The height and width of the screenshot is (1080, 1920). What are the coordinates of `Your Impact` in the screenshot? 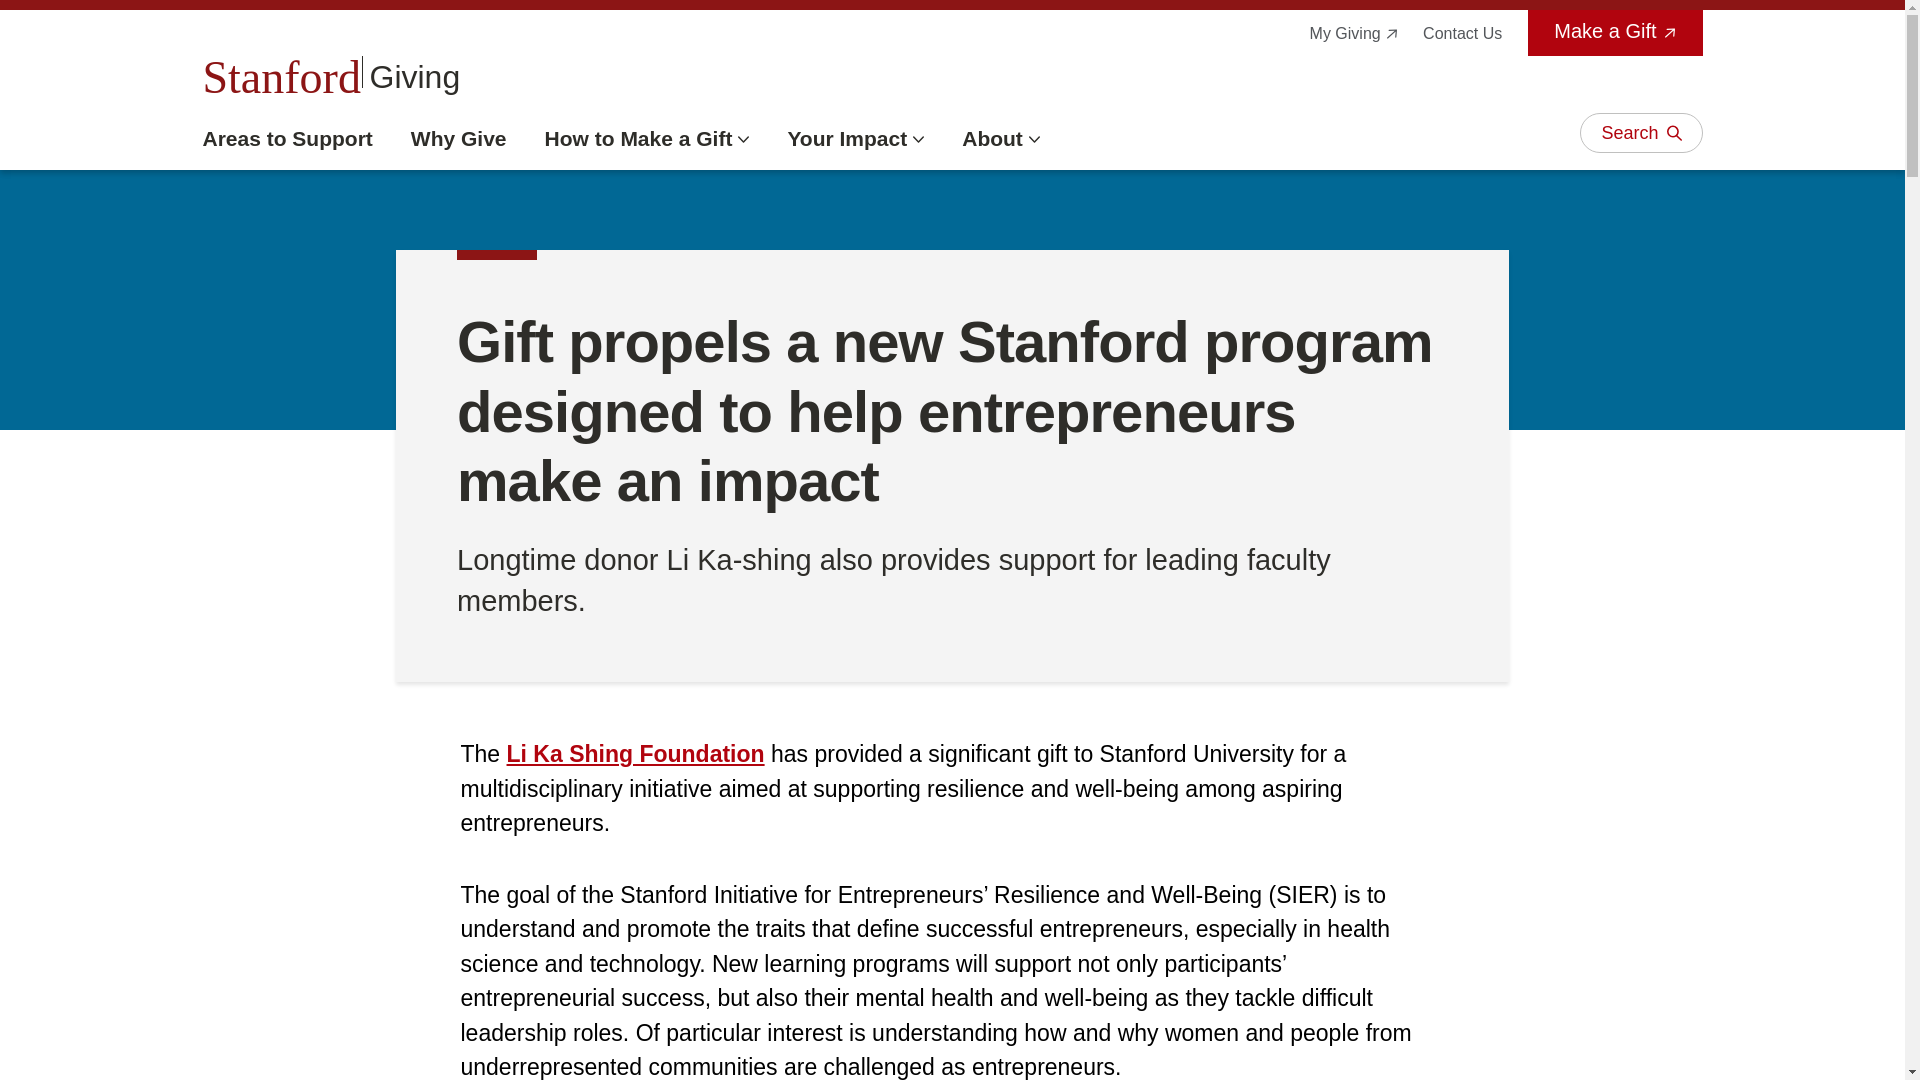 It's located at (1462, 33).